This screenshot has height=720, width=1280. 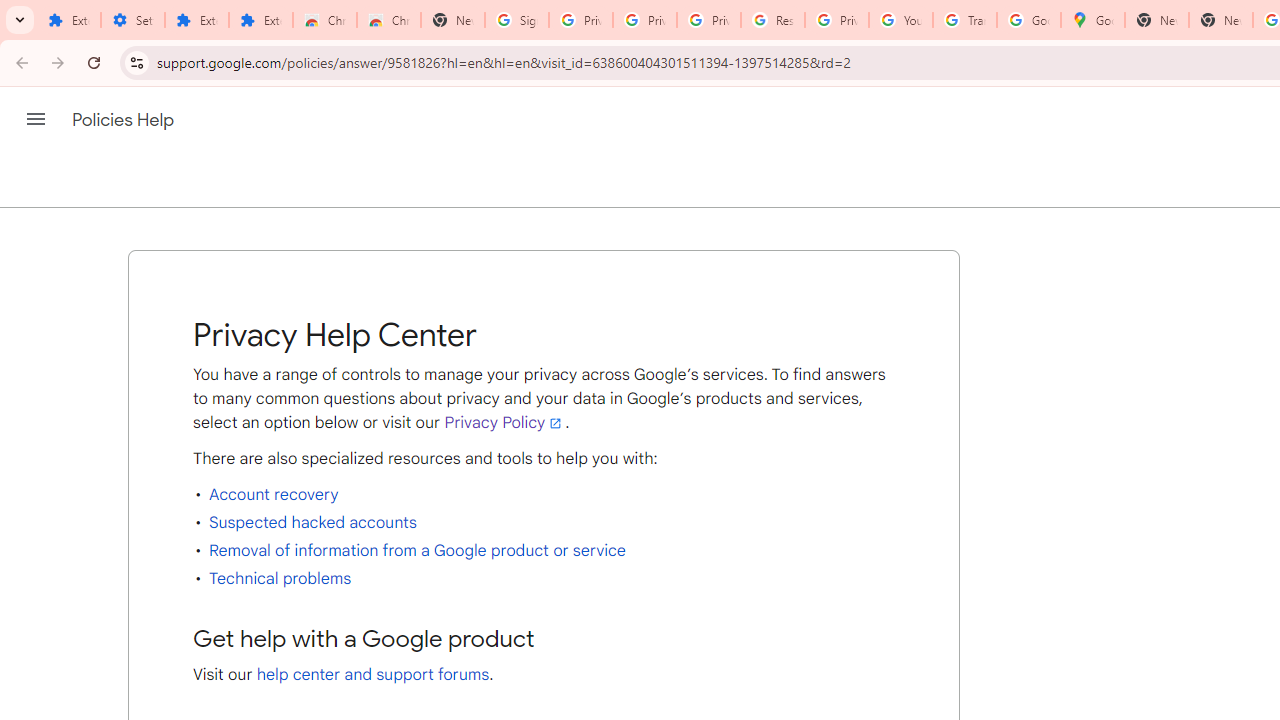 What do you see at coordinates (389, 20) in the screenshot?
I see `Chrome Web Store - Themes` at bounding box center [389, 20].